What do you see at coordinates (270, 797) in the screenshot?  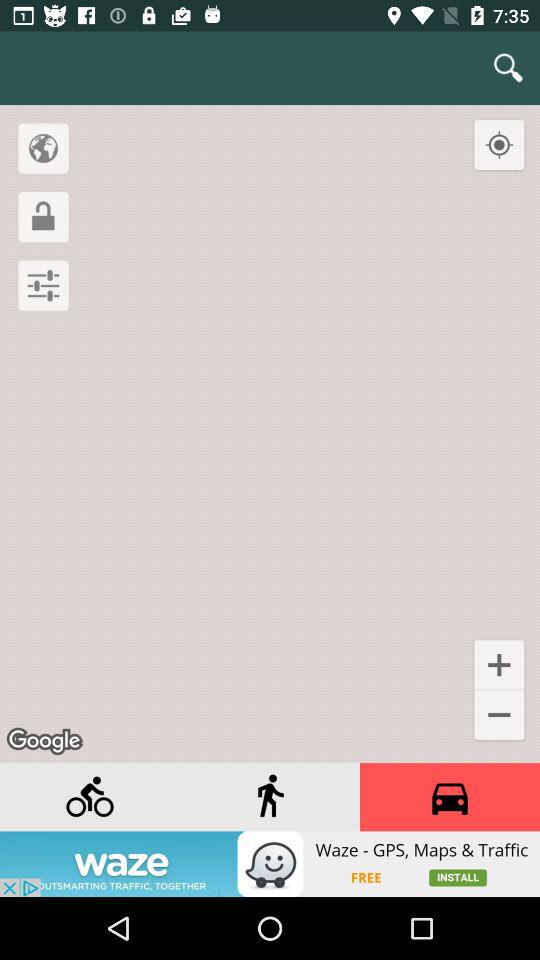 I see `switch to walking` at bounding box center [270, 797].